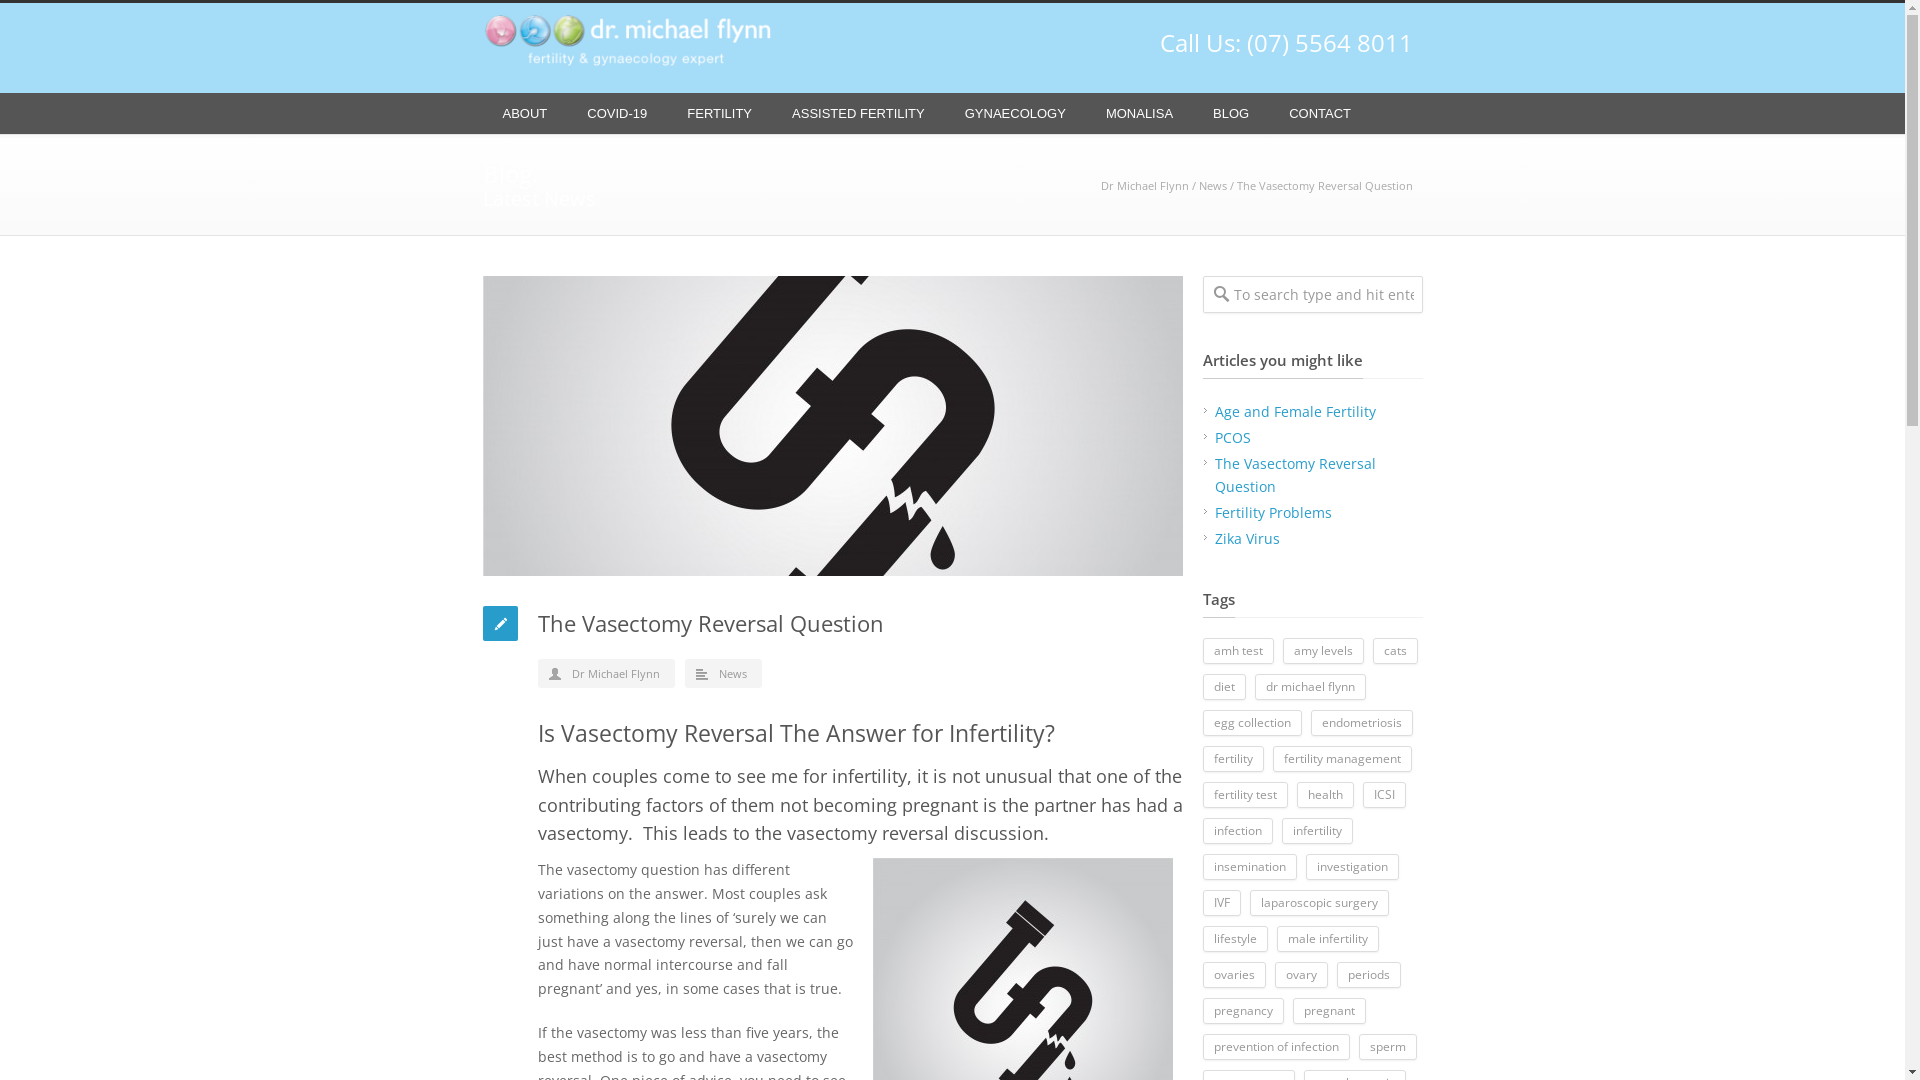 Image resolution: width=1920 pixels, height=1080 pixels. I want to click on laparoscopic surgery, so click(1320, 903).